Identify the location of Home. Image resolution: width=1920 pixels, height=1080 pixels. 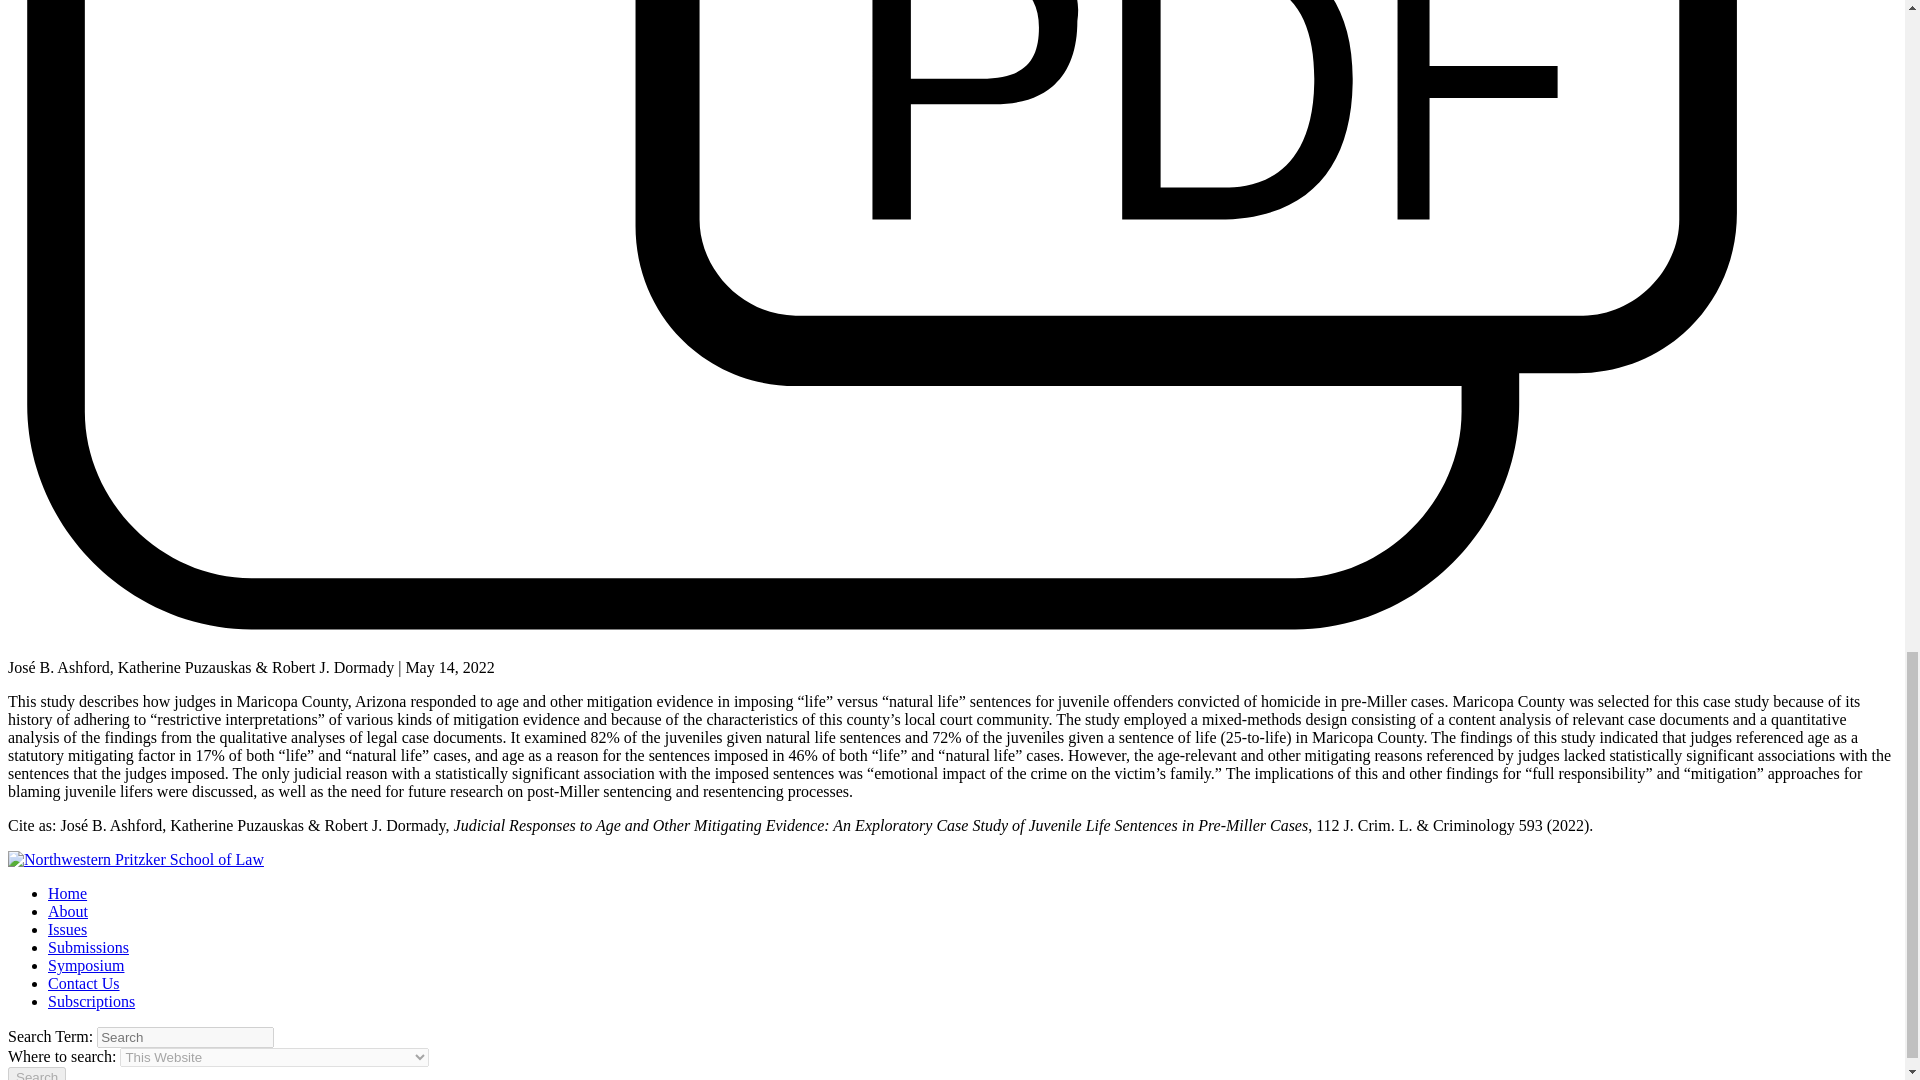
(67, 892).